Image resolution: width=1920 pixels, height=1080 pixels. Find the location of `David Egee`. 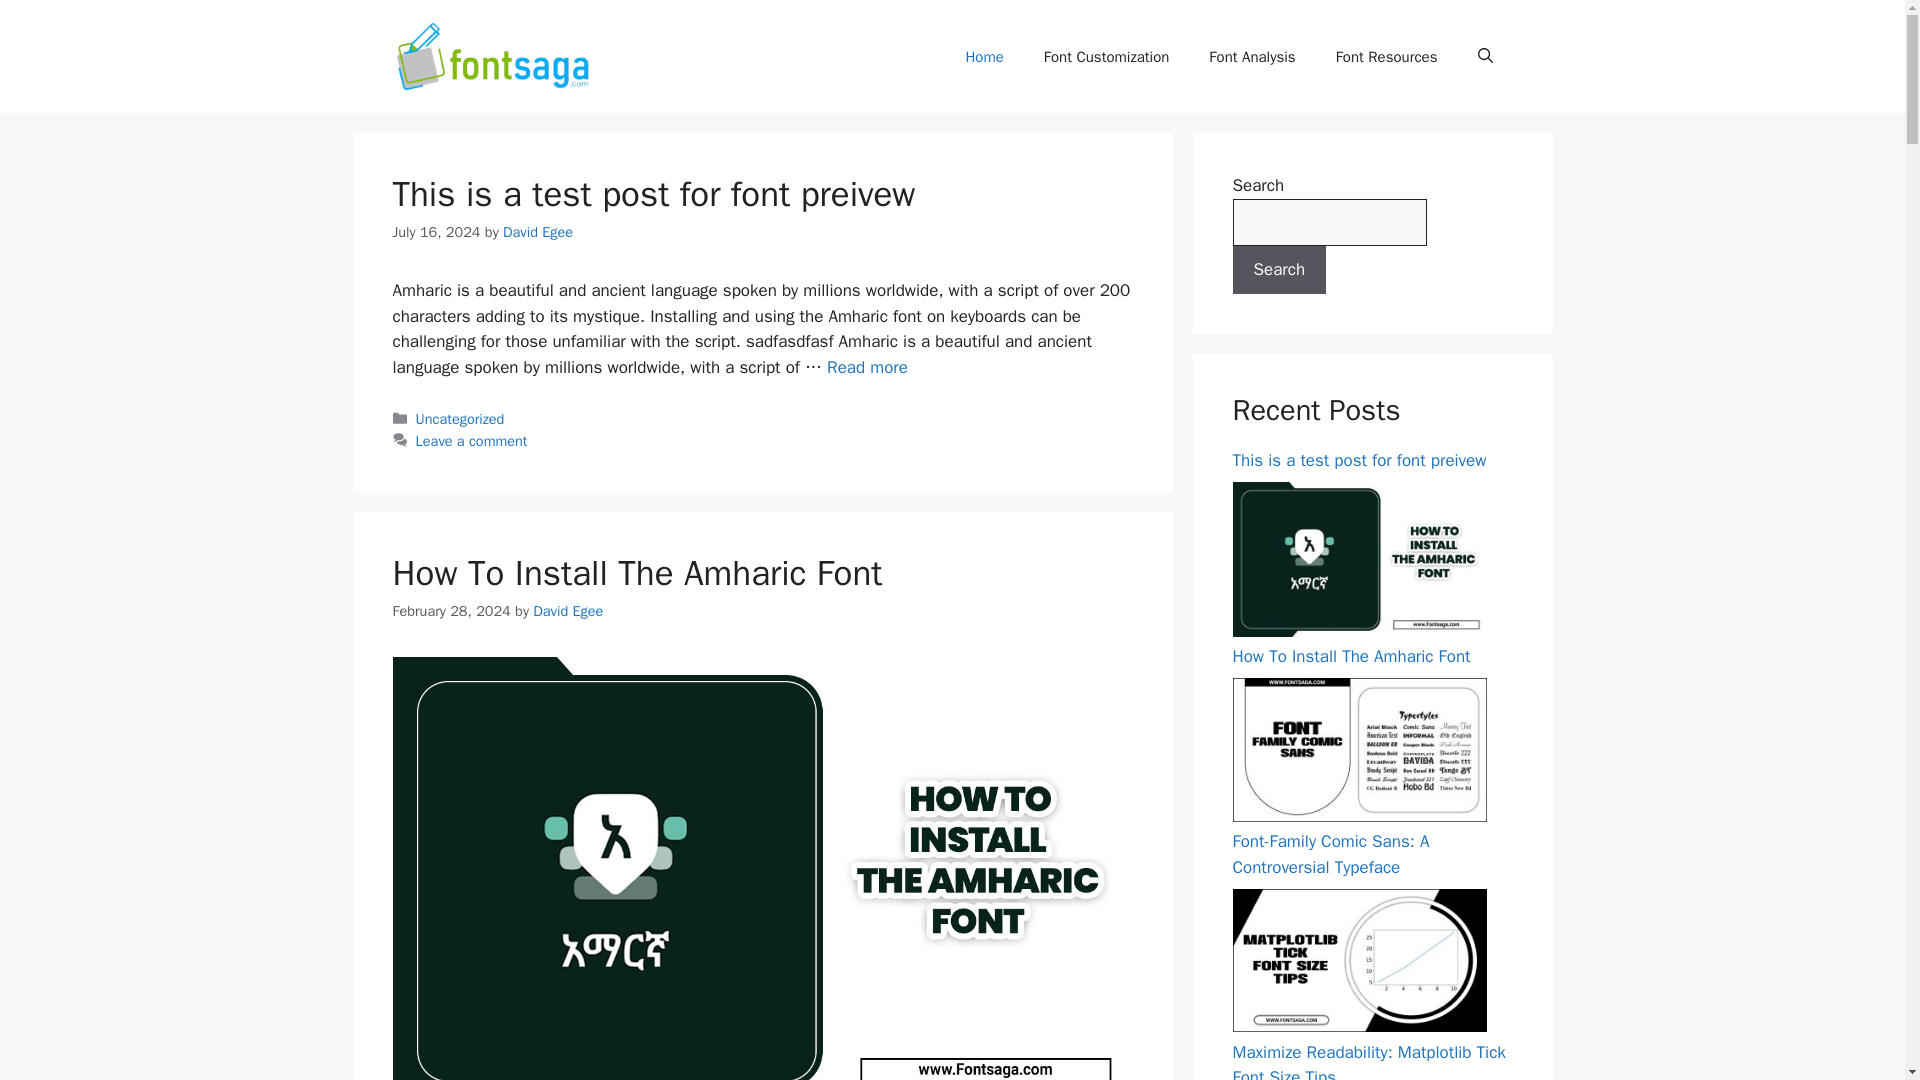

David Egee is located at coordinates (568, 610).